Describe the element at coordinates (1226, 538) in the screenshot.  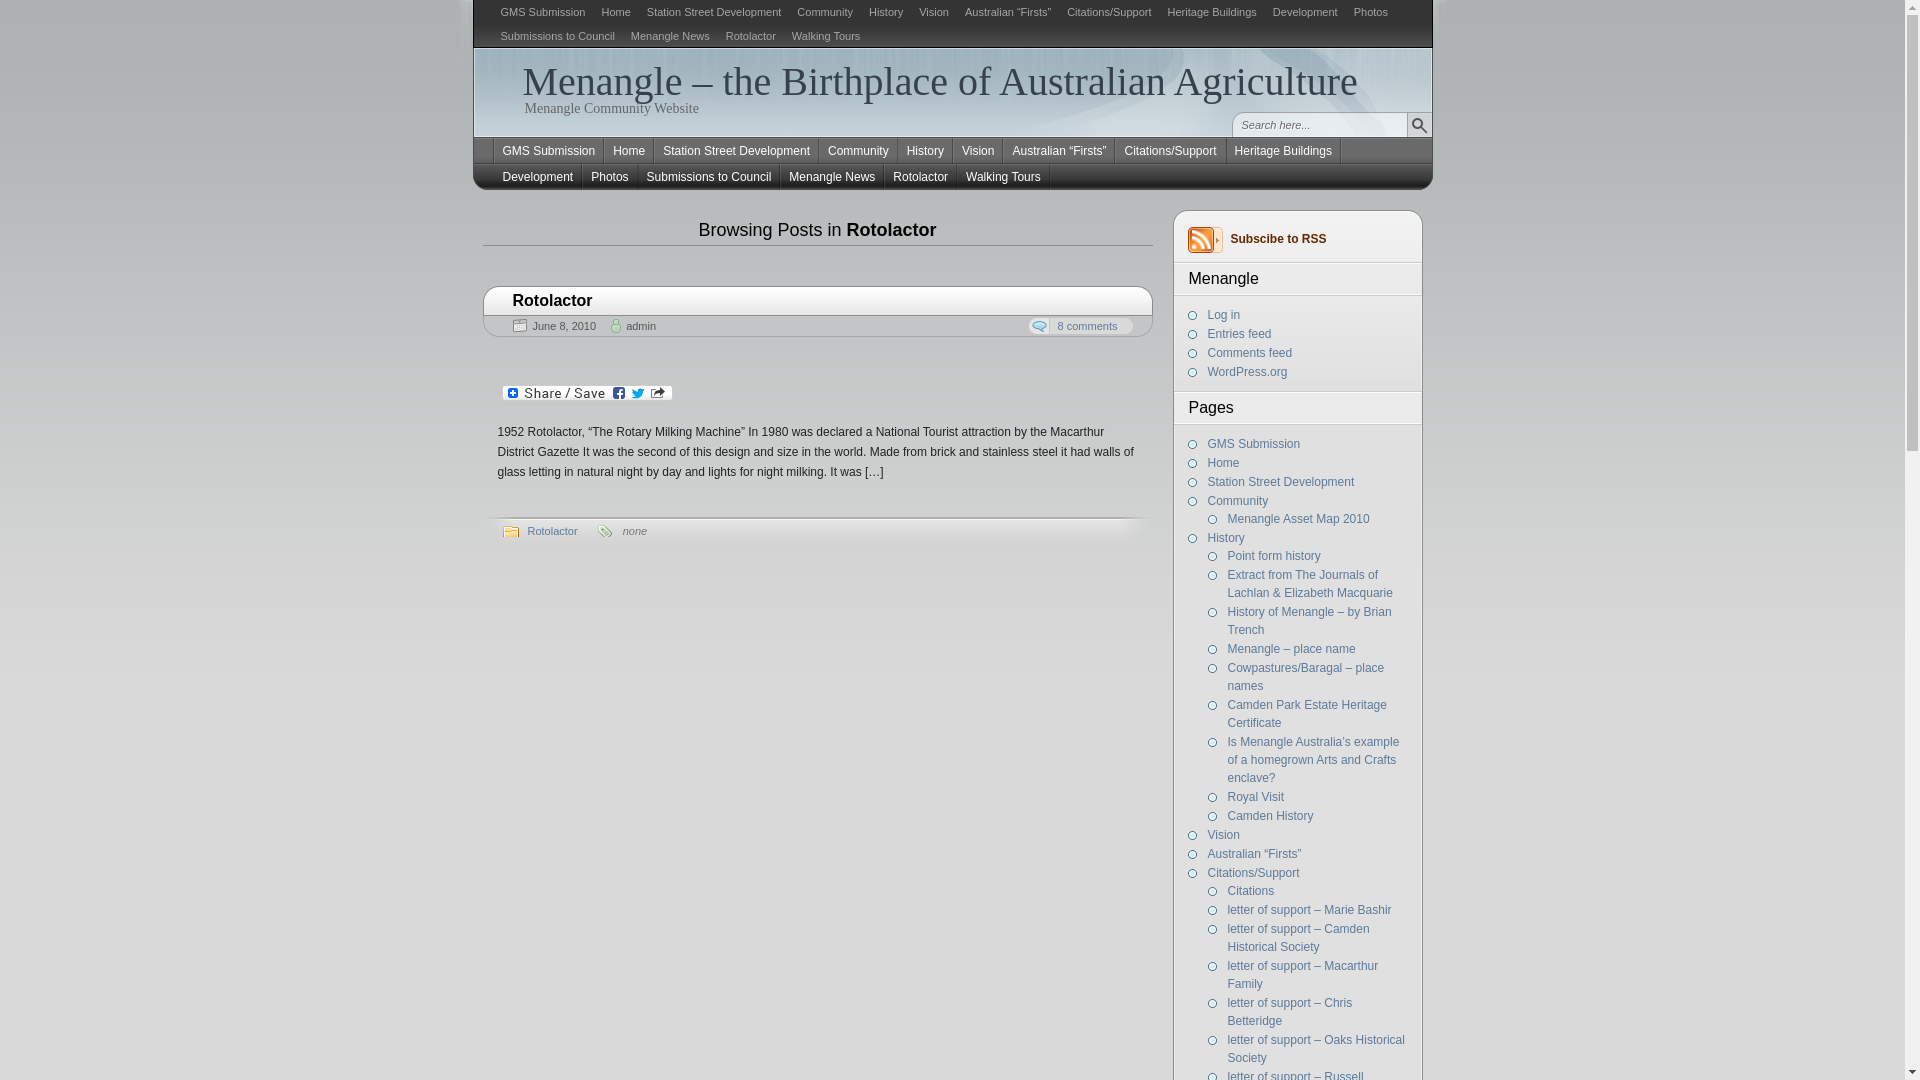
I see `History` at that location.